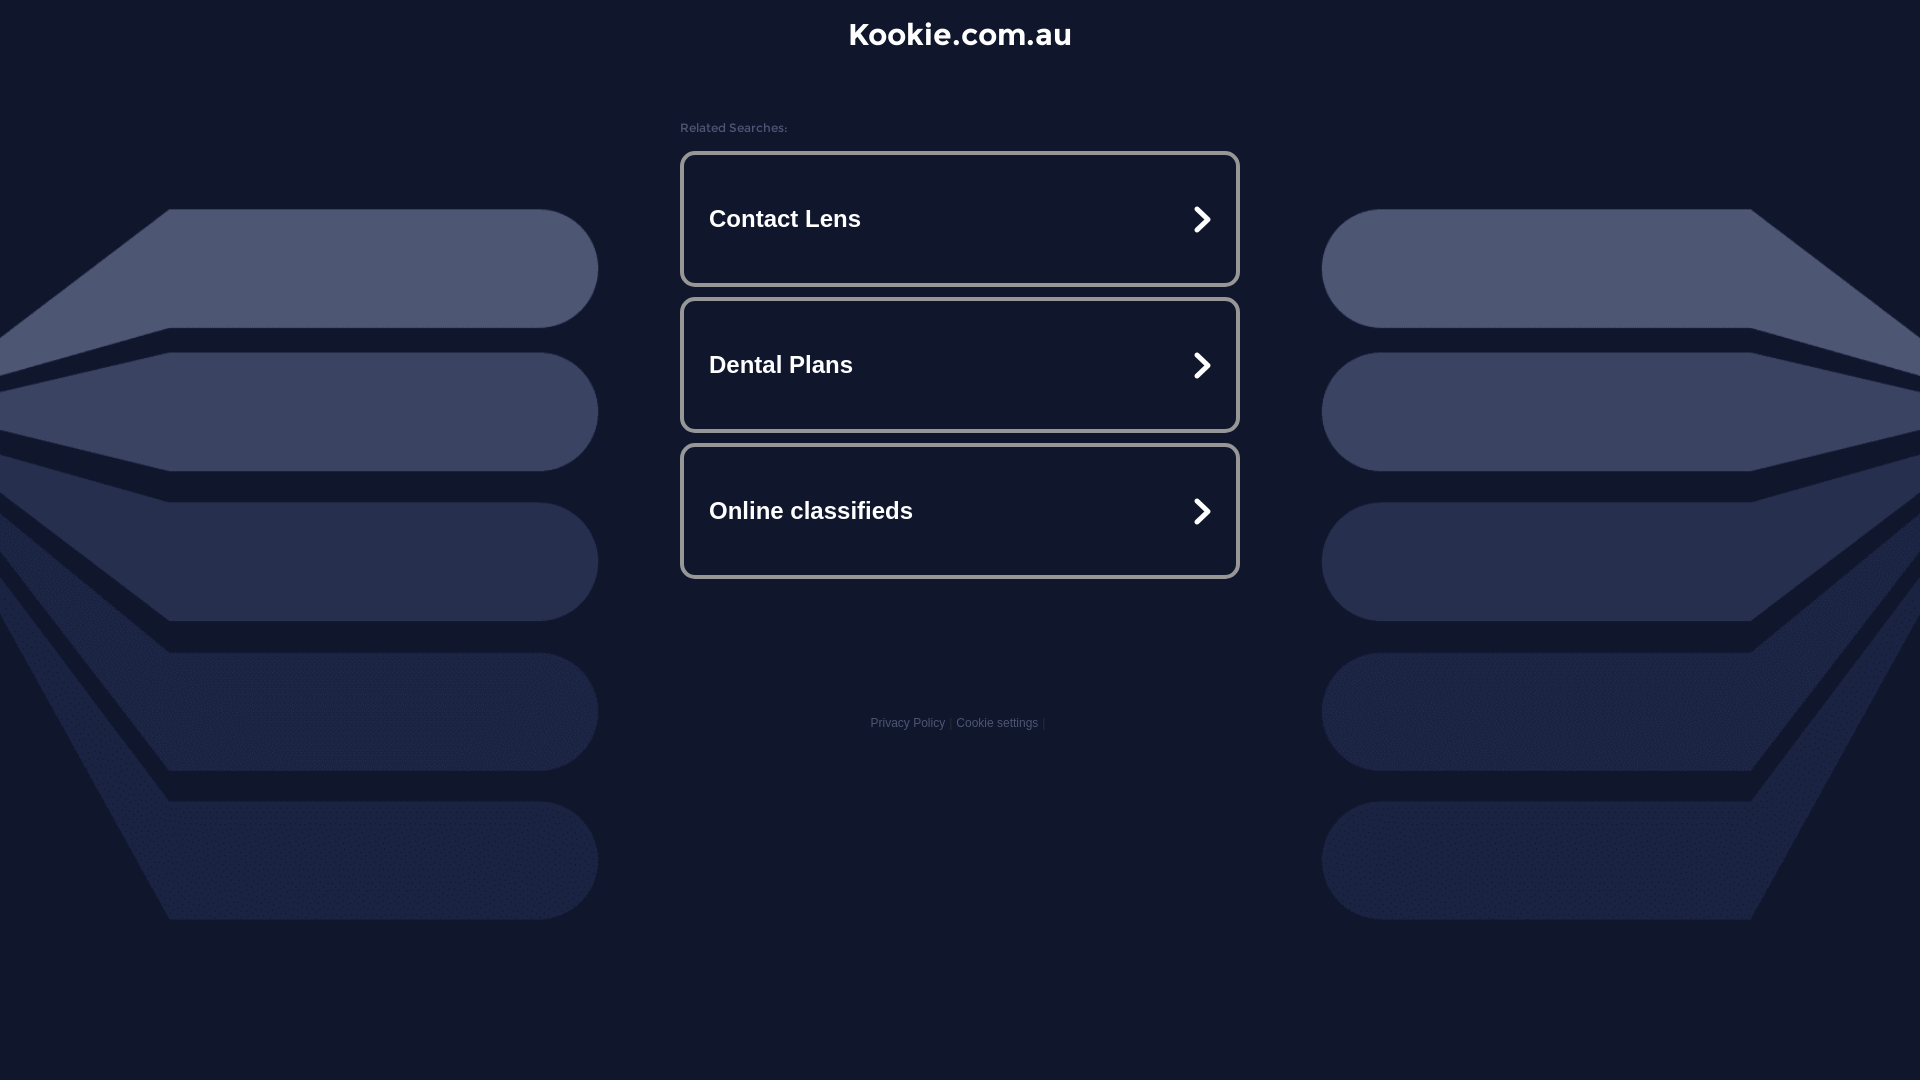 The width and height of the screenshot is (1920, 1080). What do you see at coordinates (908, 723) in the screenshot?
I see `Privacy Policy` at bounding box center [908, 723].